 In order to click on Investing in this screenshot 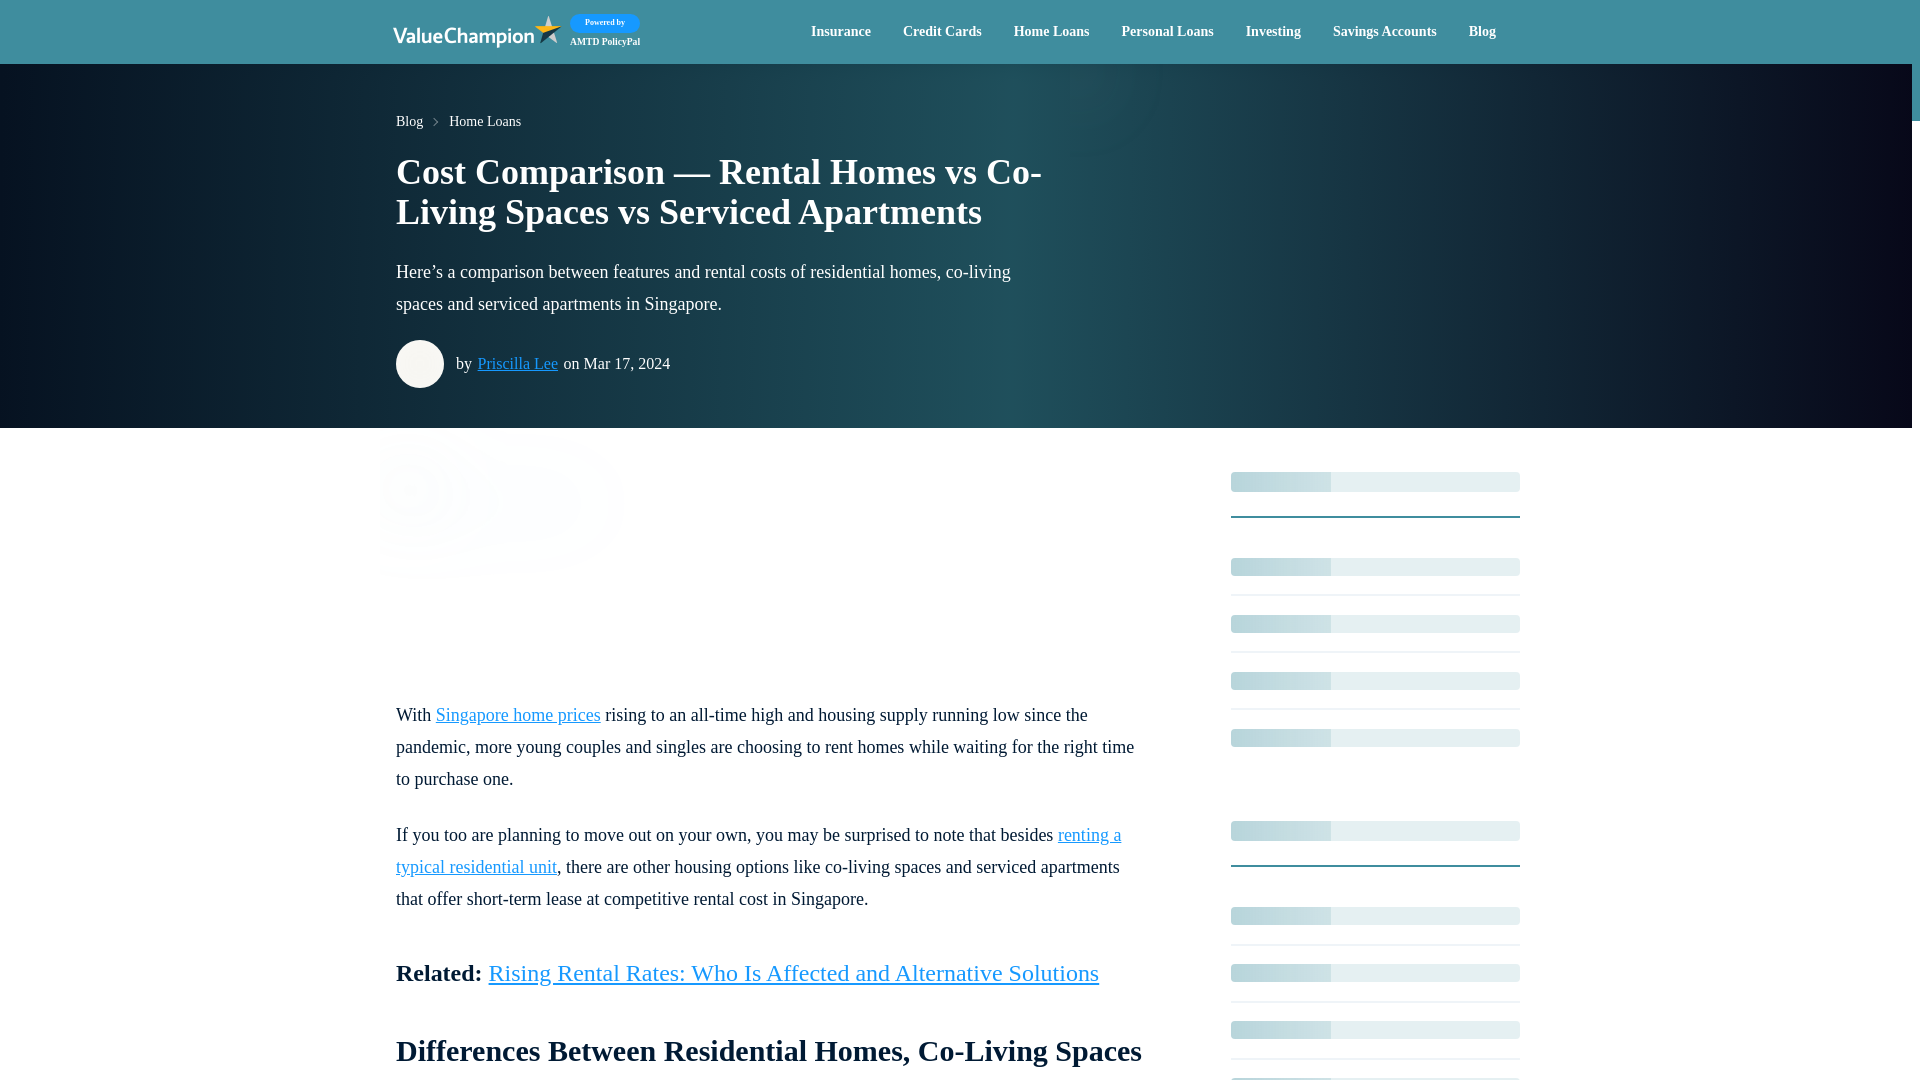, I will do `click(1052, 32)`.